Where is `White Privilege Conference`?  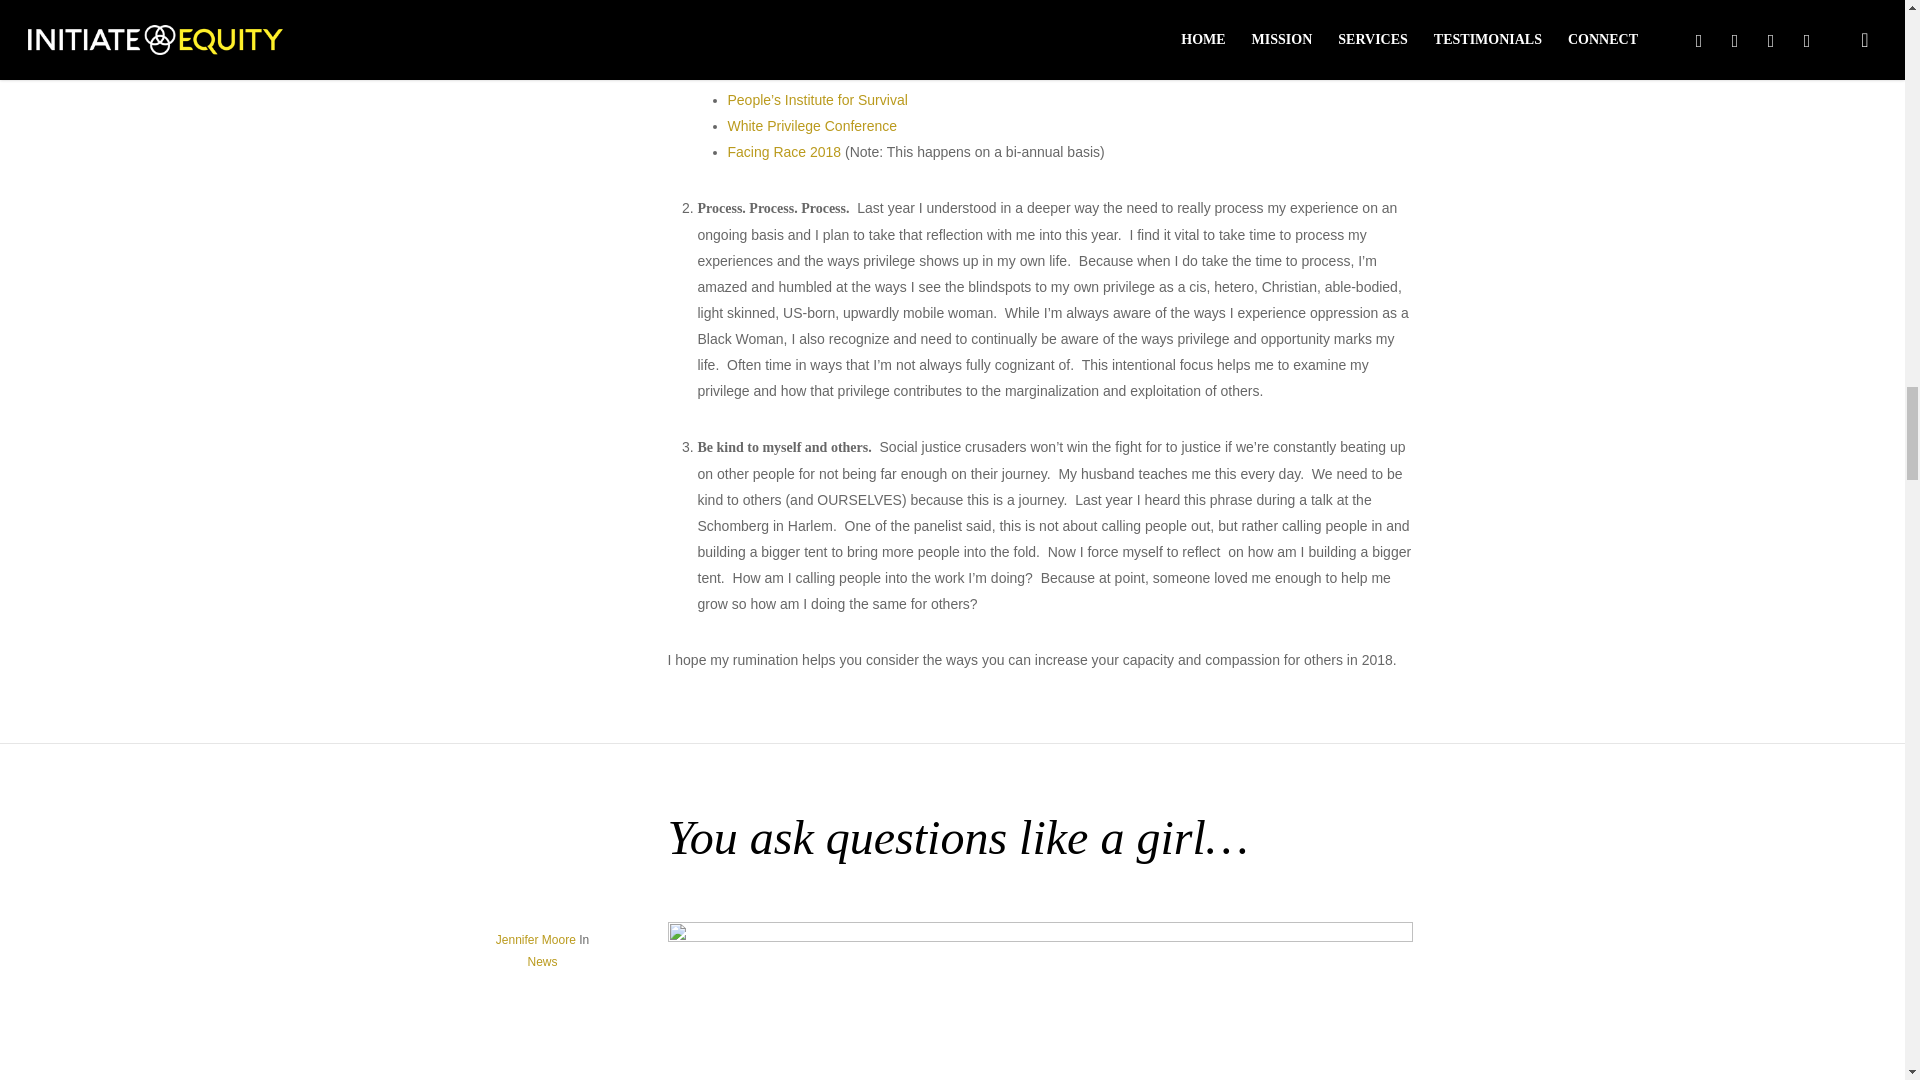
White Privilege Conference is located at coordinates (812, 125).